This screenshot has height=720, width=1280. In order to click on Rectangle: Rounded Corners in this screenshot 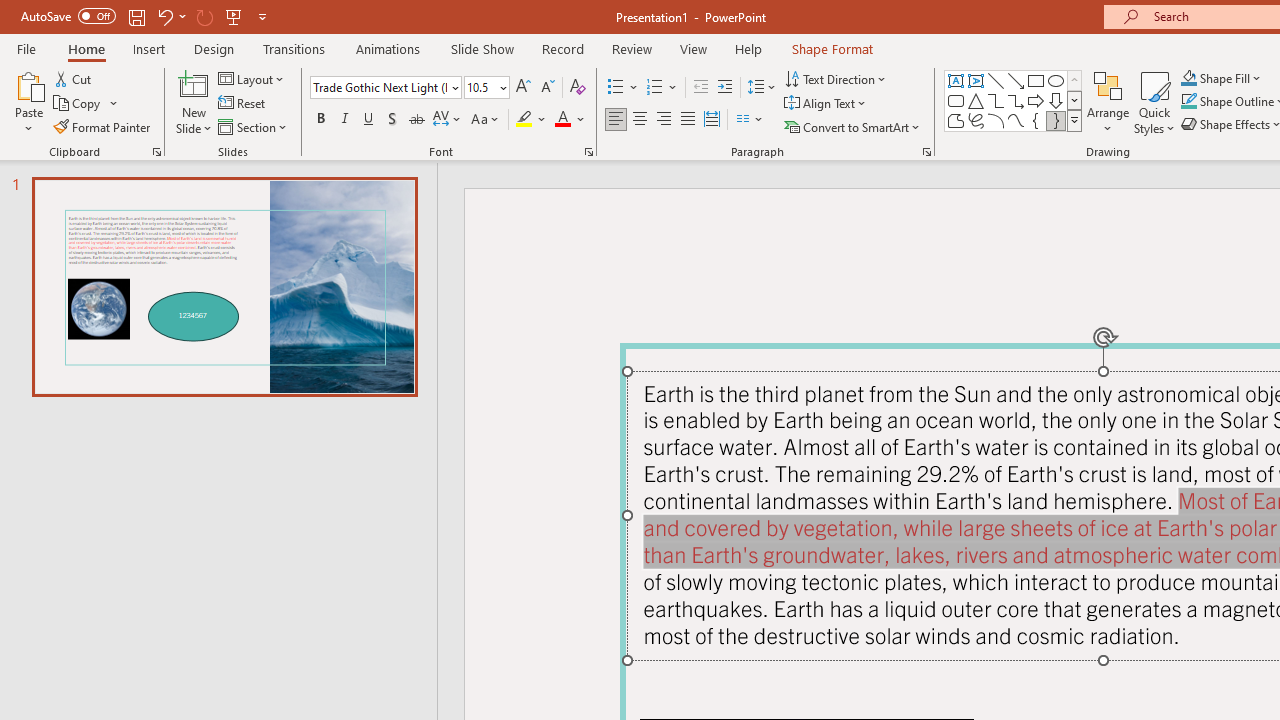, I will do `click(956, 100)`.